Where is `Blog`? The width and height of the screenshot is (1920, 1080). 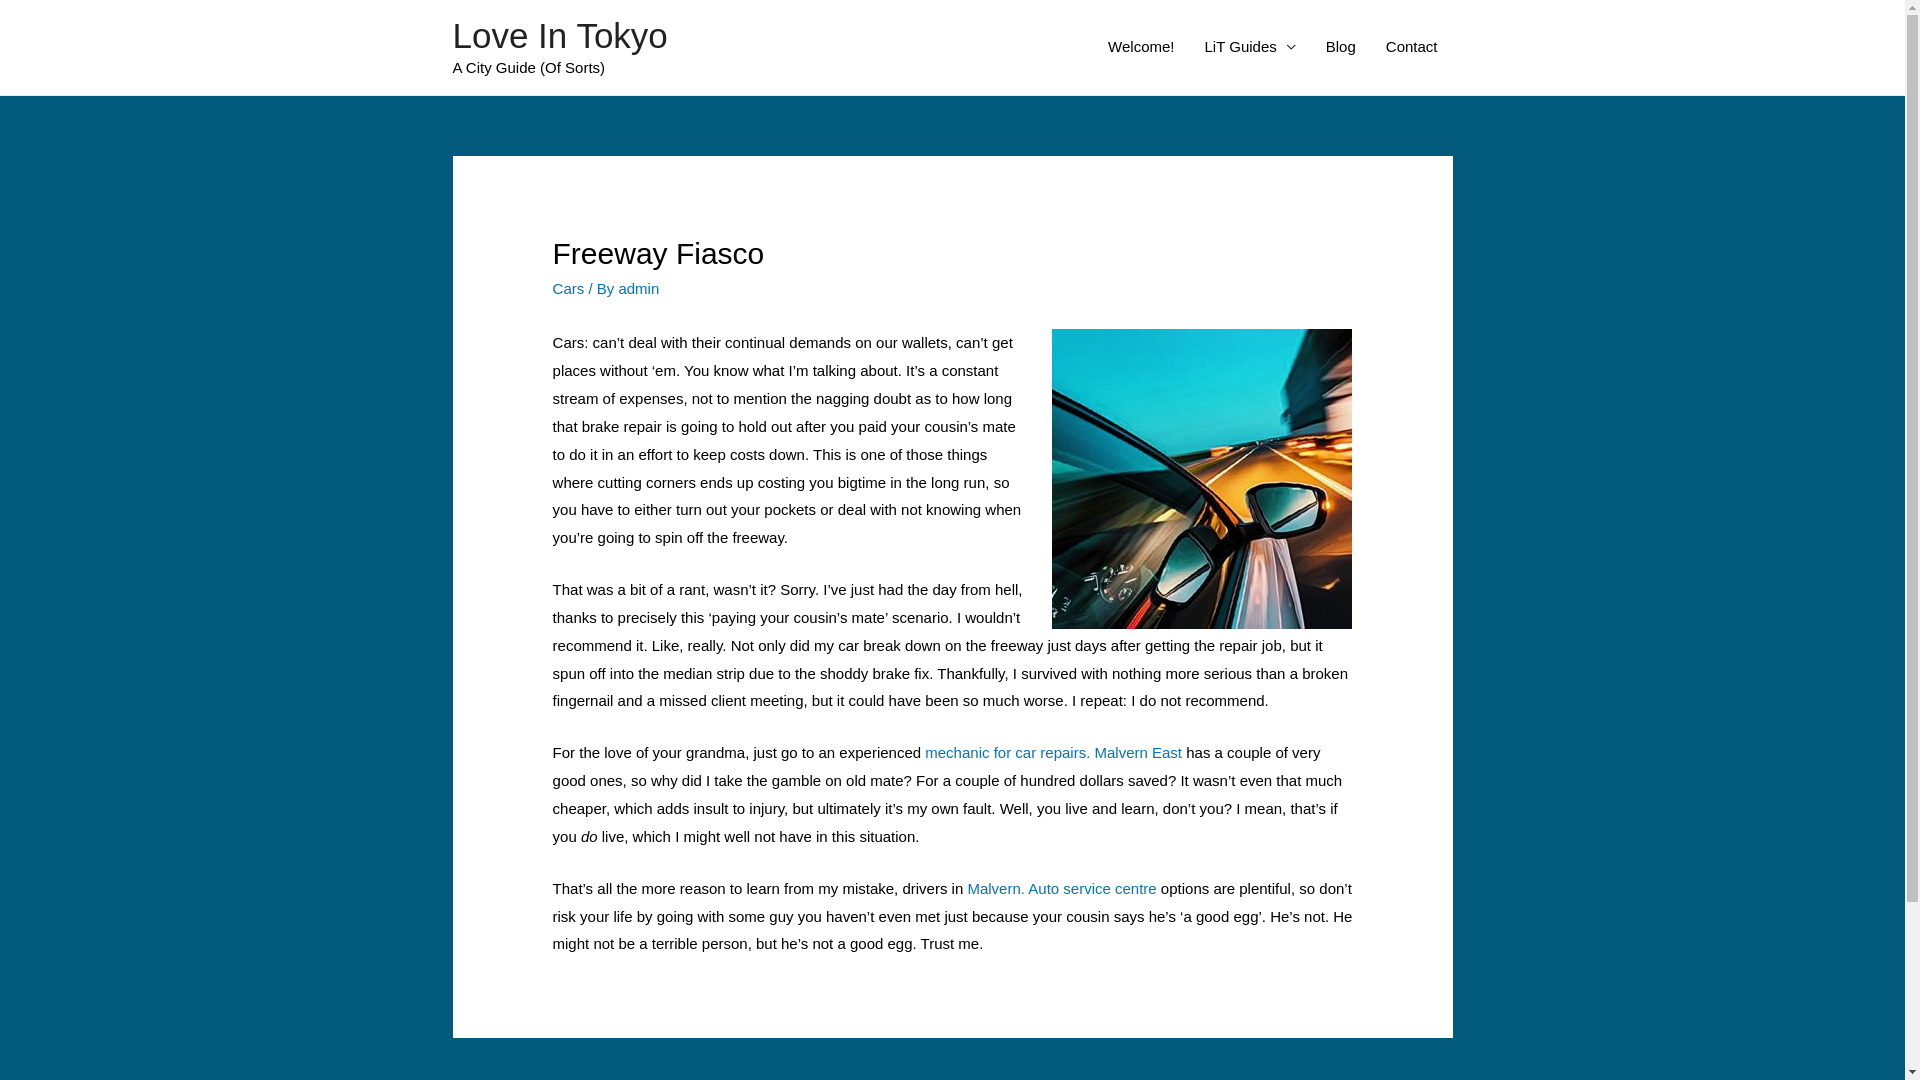
Blog is located at coordinates (1341, 47).